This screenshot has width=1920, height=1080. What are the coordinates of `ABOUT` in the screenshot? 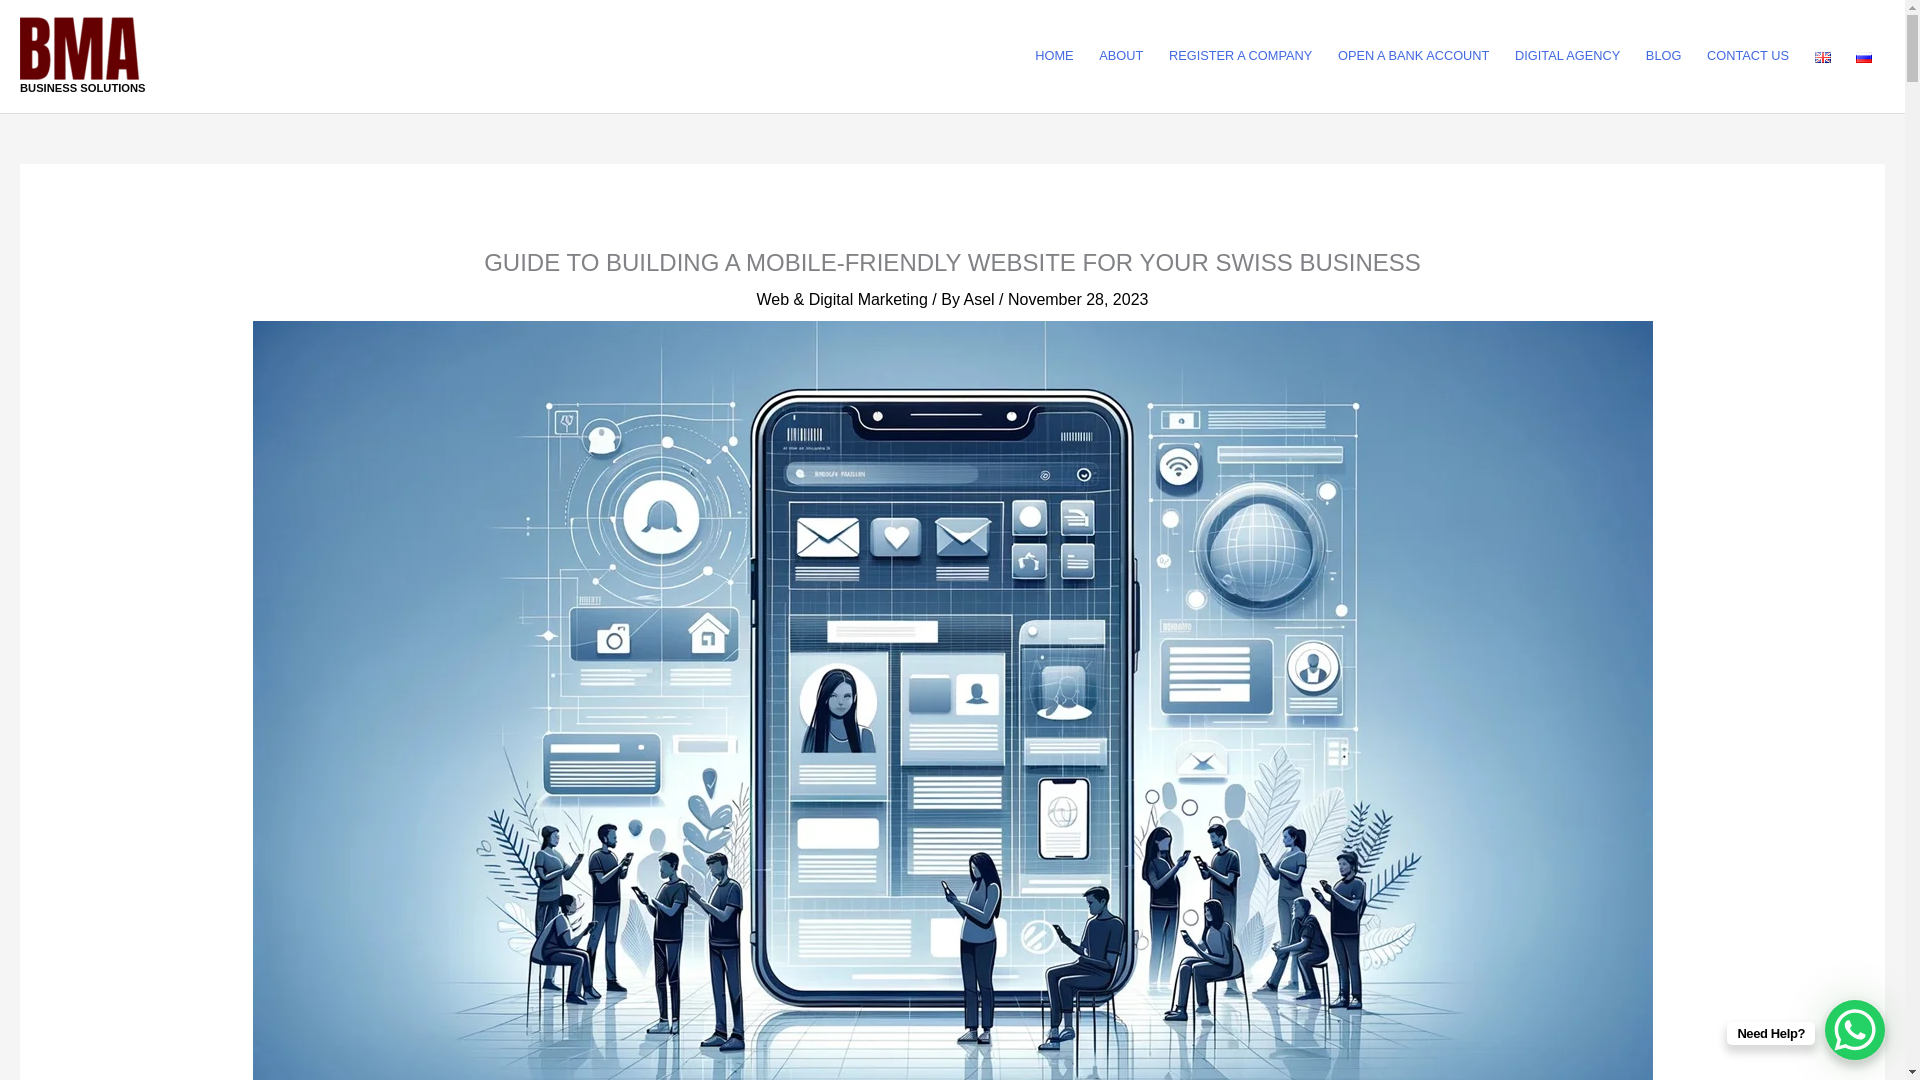 It's located at (1120, 55).